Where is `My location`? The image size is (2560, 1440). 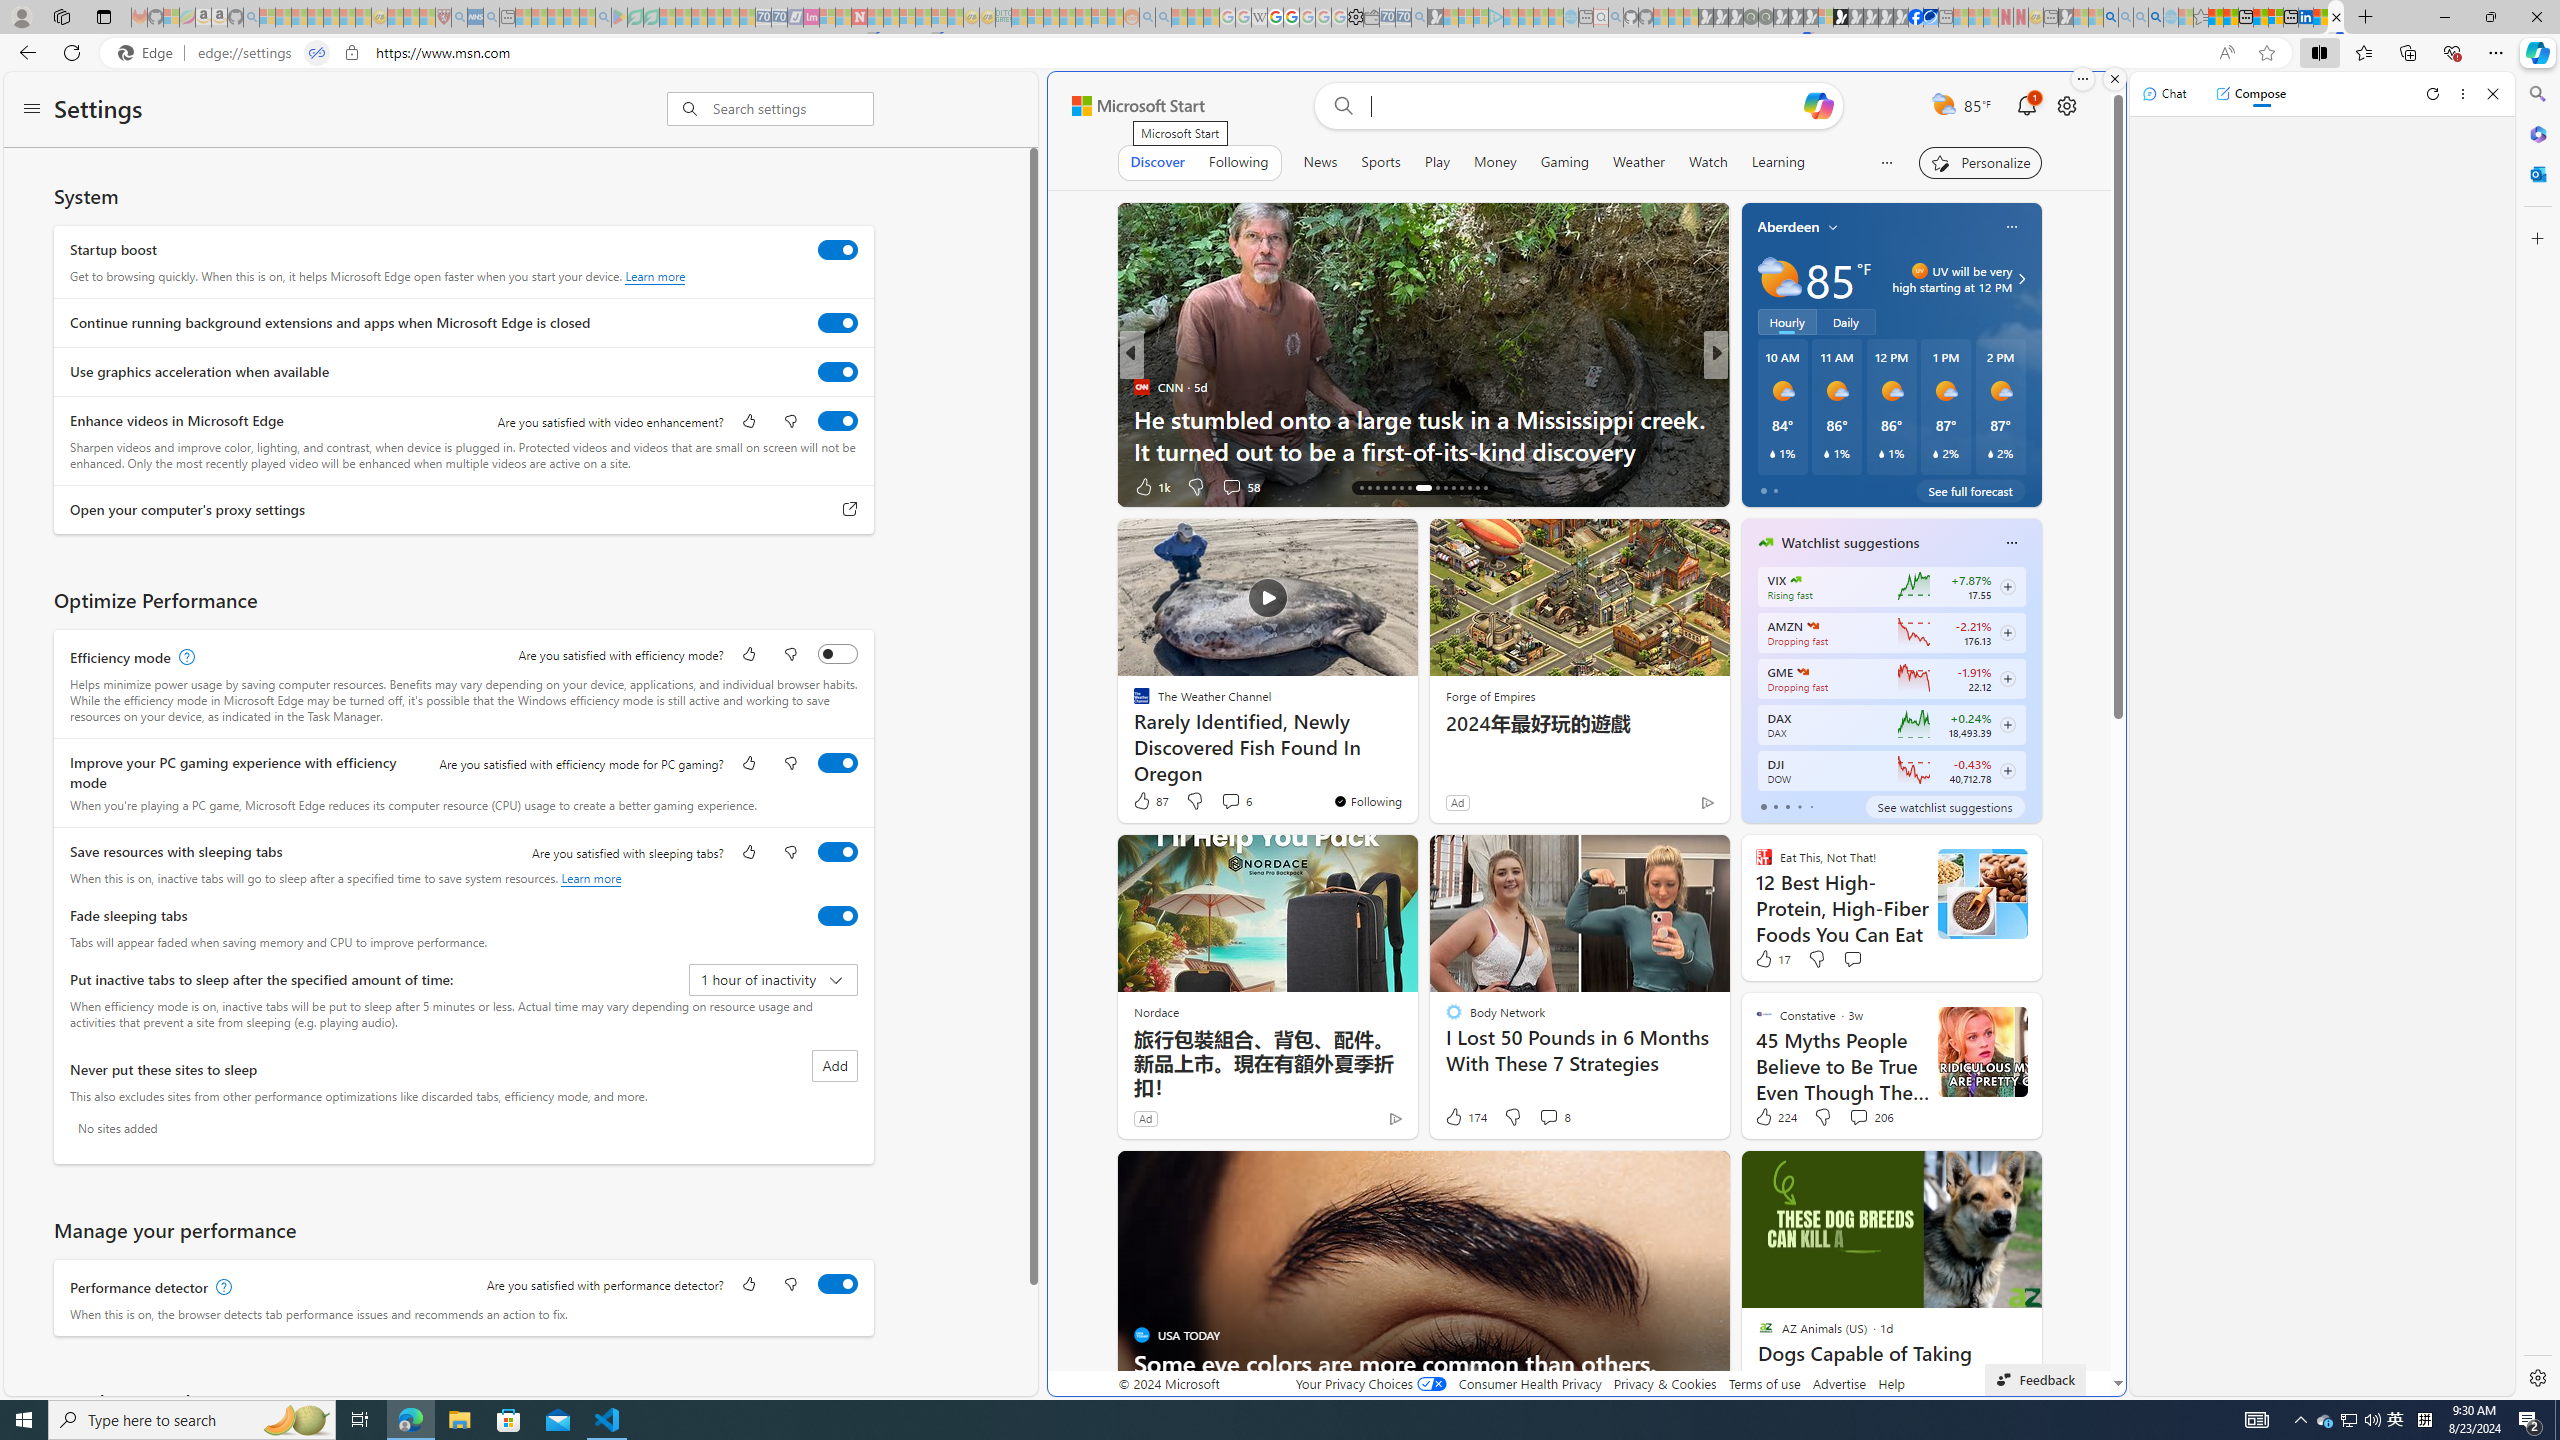
My location is located at coordinates (1832, 226).